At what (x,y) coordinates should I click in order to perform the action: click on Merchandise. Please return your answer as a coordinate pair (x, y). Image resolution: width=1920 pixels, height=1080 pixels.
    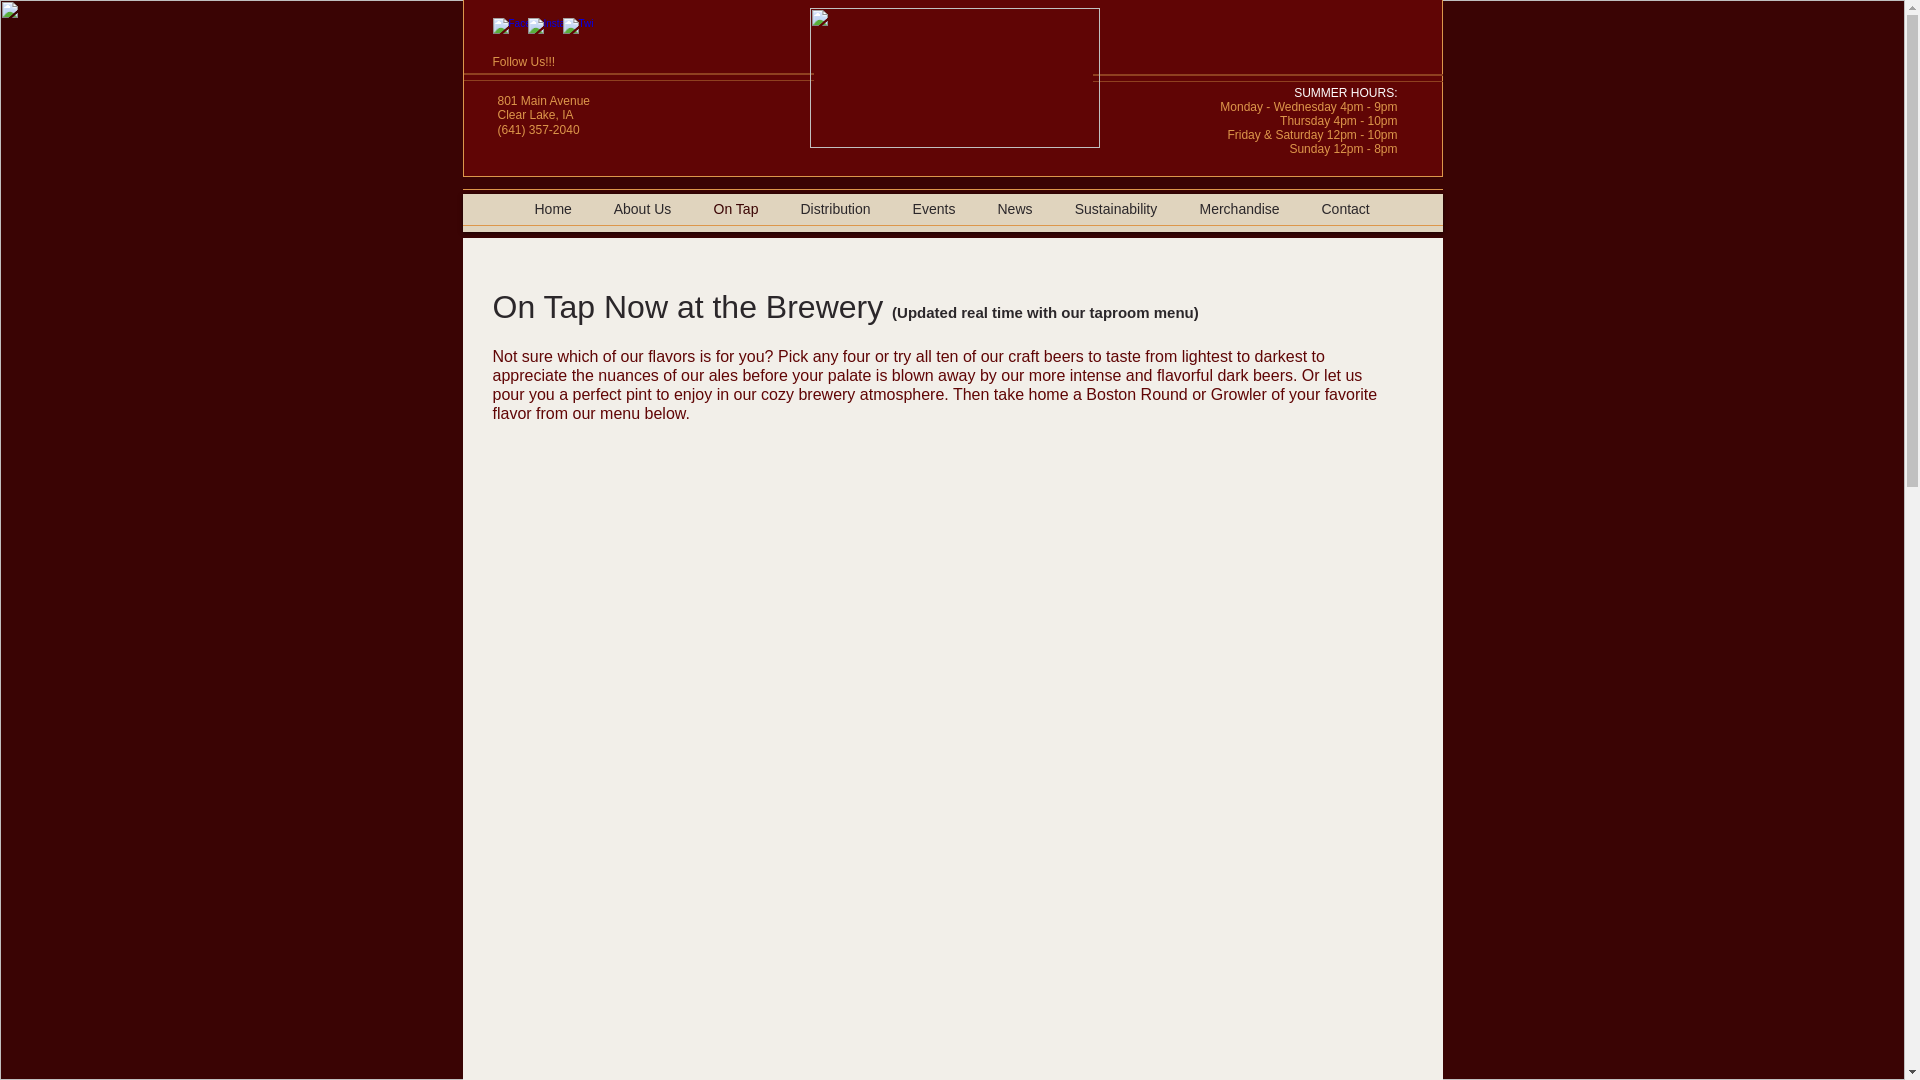
    Looking at the image, I should click on (1238, 208).